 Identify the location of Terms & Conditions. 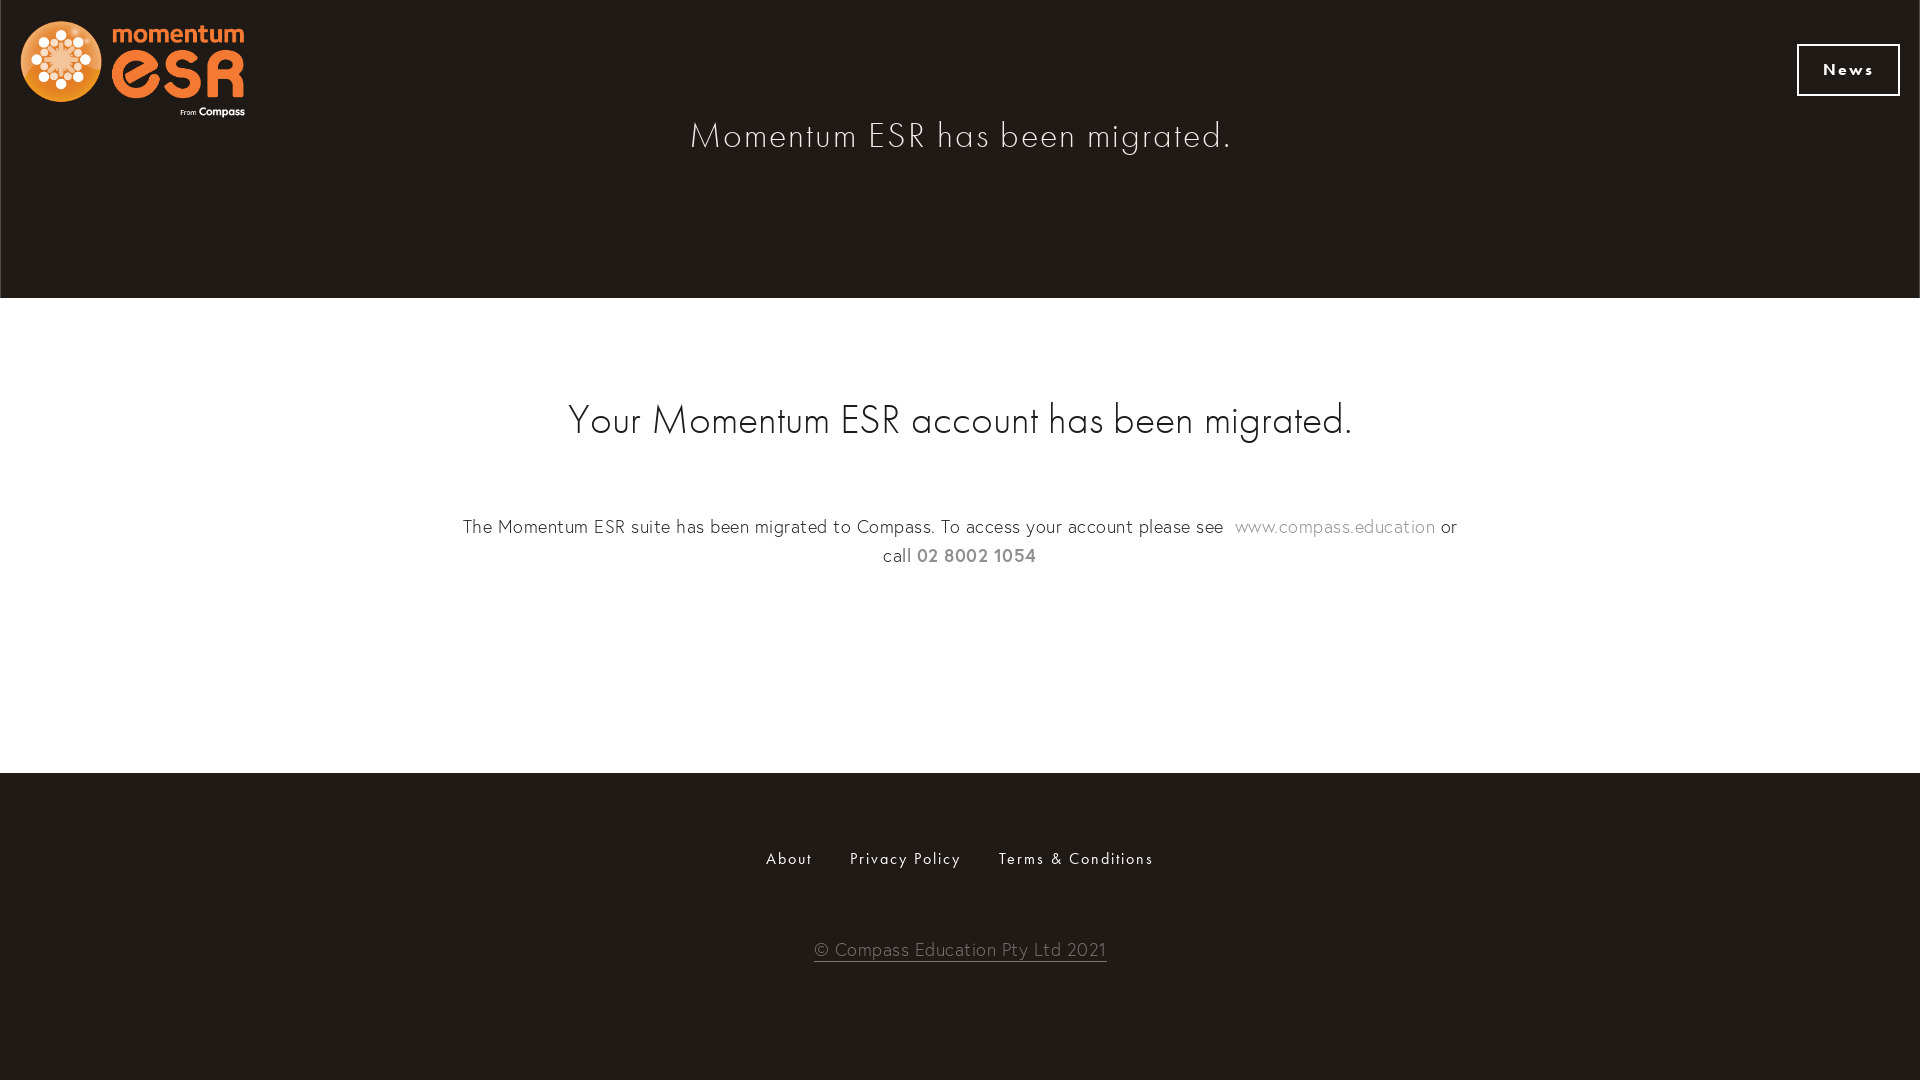
(1068, 859).